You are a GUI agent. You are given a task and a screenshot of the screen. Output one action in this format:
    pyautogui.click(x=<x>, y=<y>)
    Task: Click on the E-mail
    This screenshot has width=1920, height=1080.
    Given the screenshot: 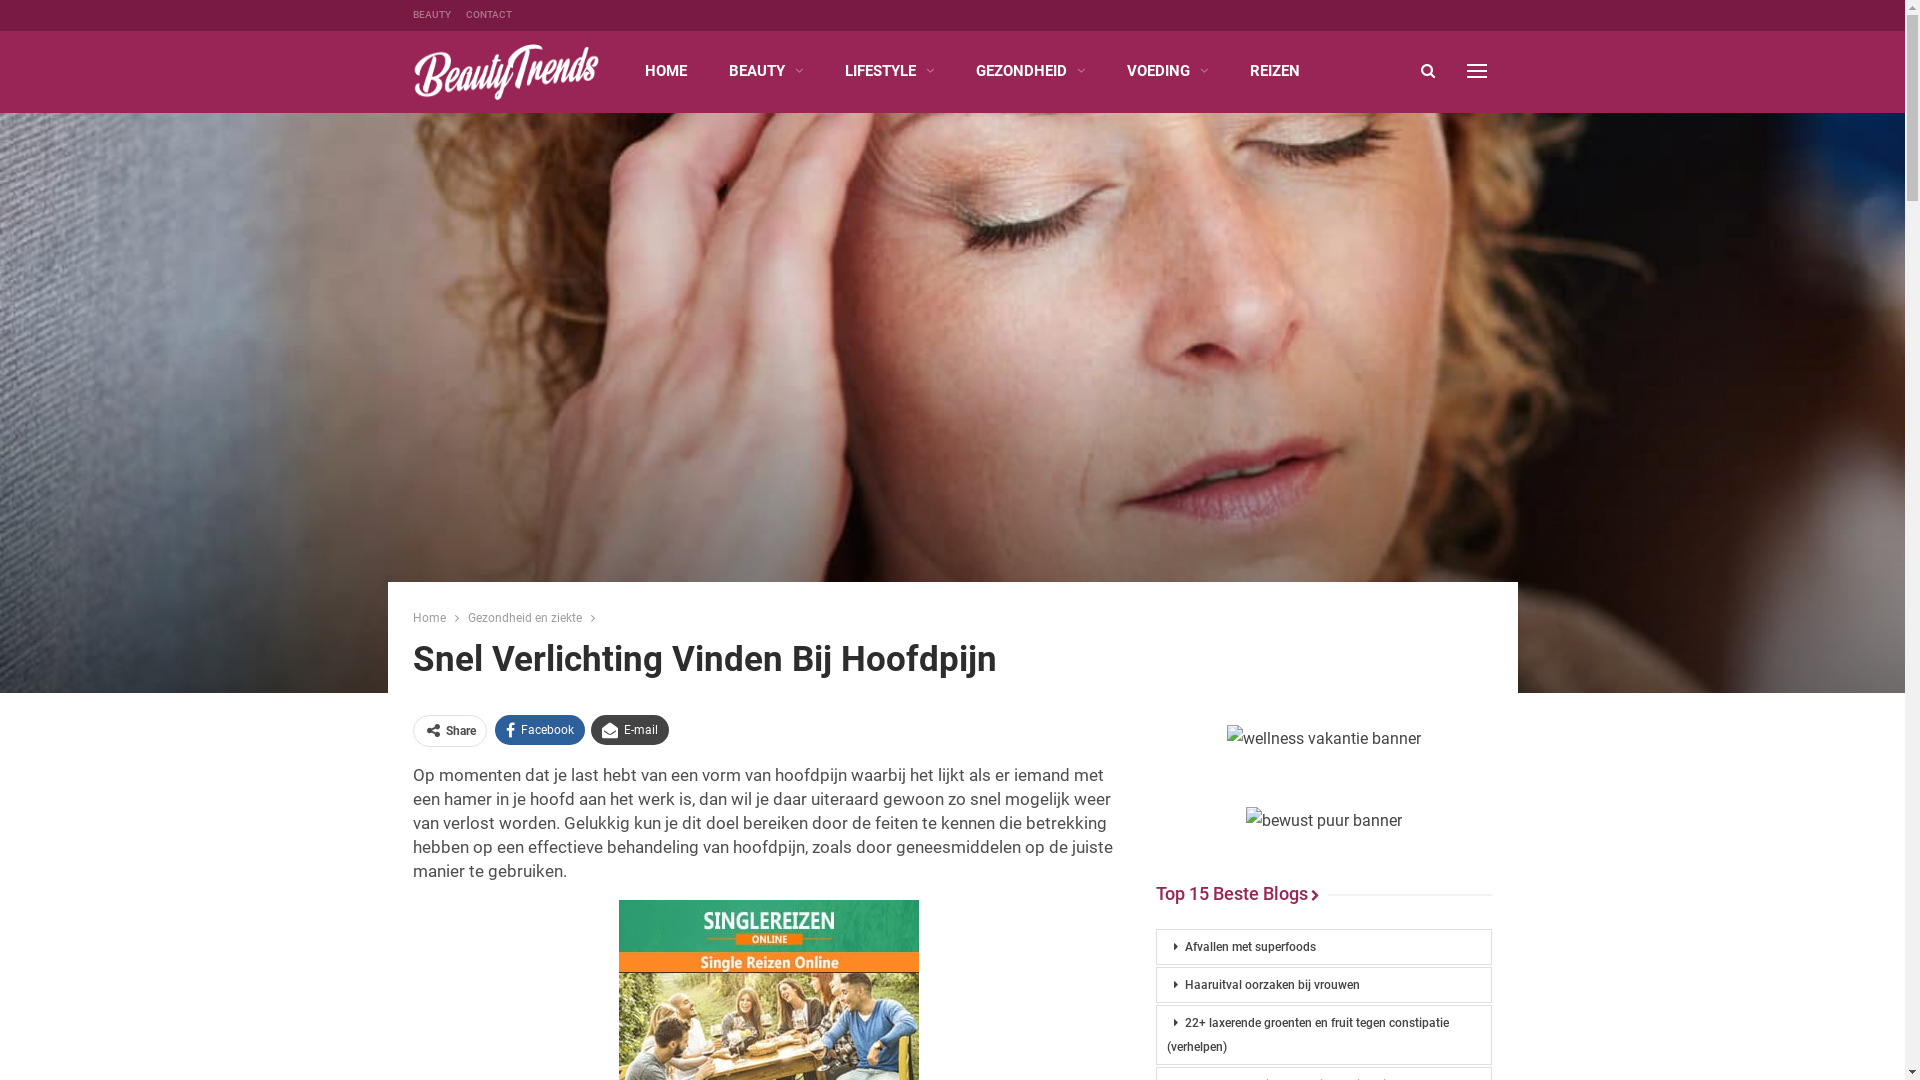 What is the action you would take?
    pyautogui.click(x=629, y=730)
    